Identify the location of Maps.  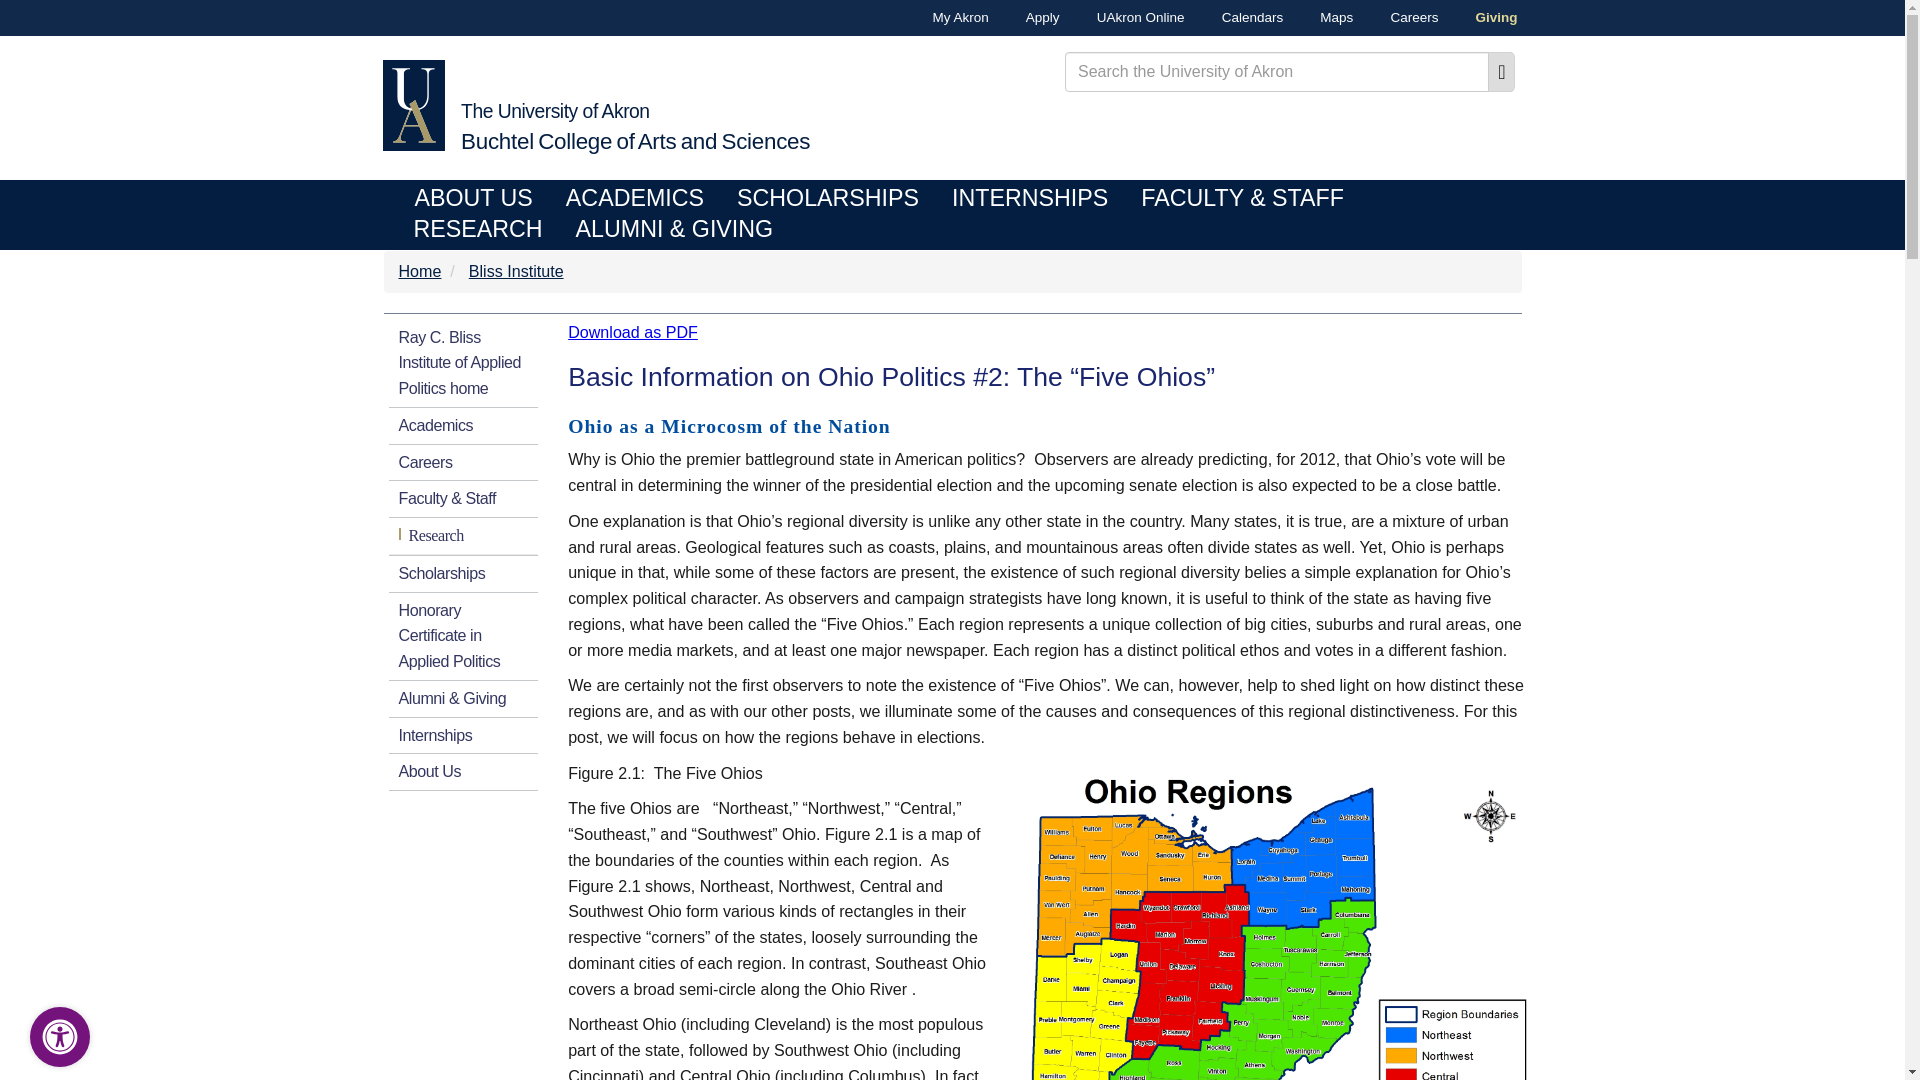
(1318, 18).